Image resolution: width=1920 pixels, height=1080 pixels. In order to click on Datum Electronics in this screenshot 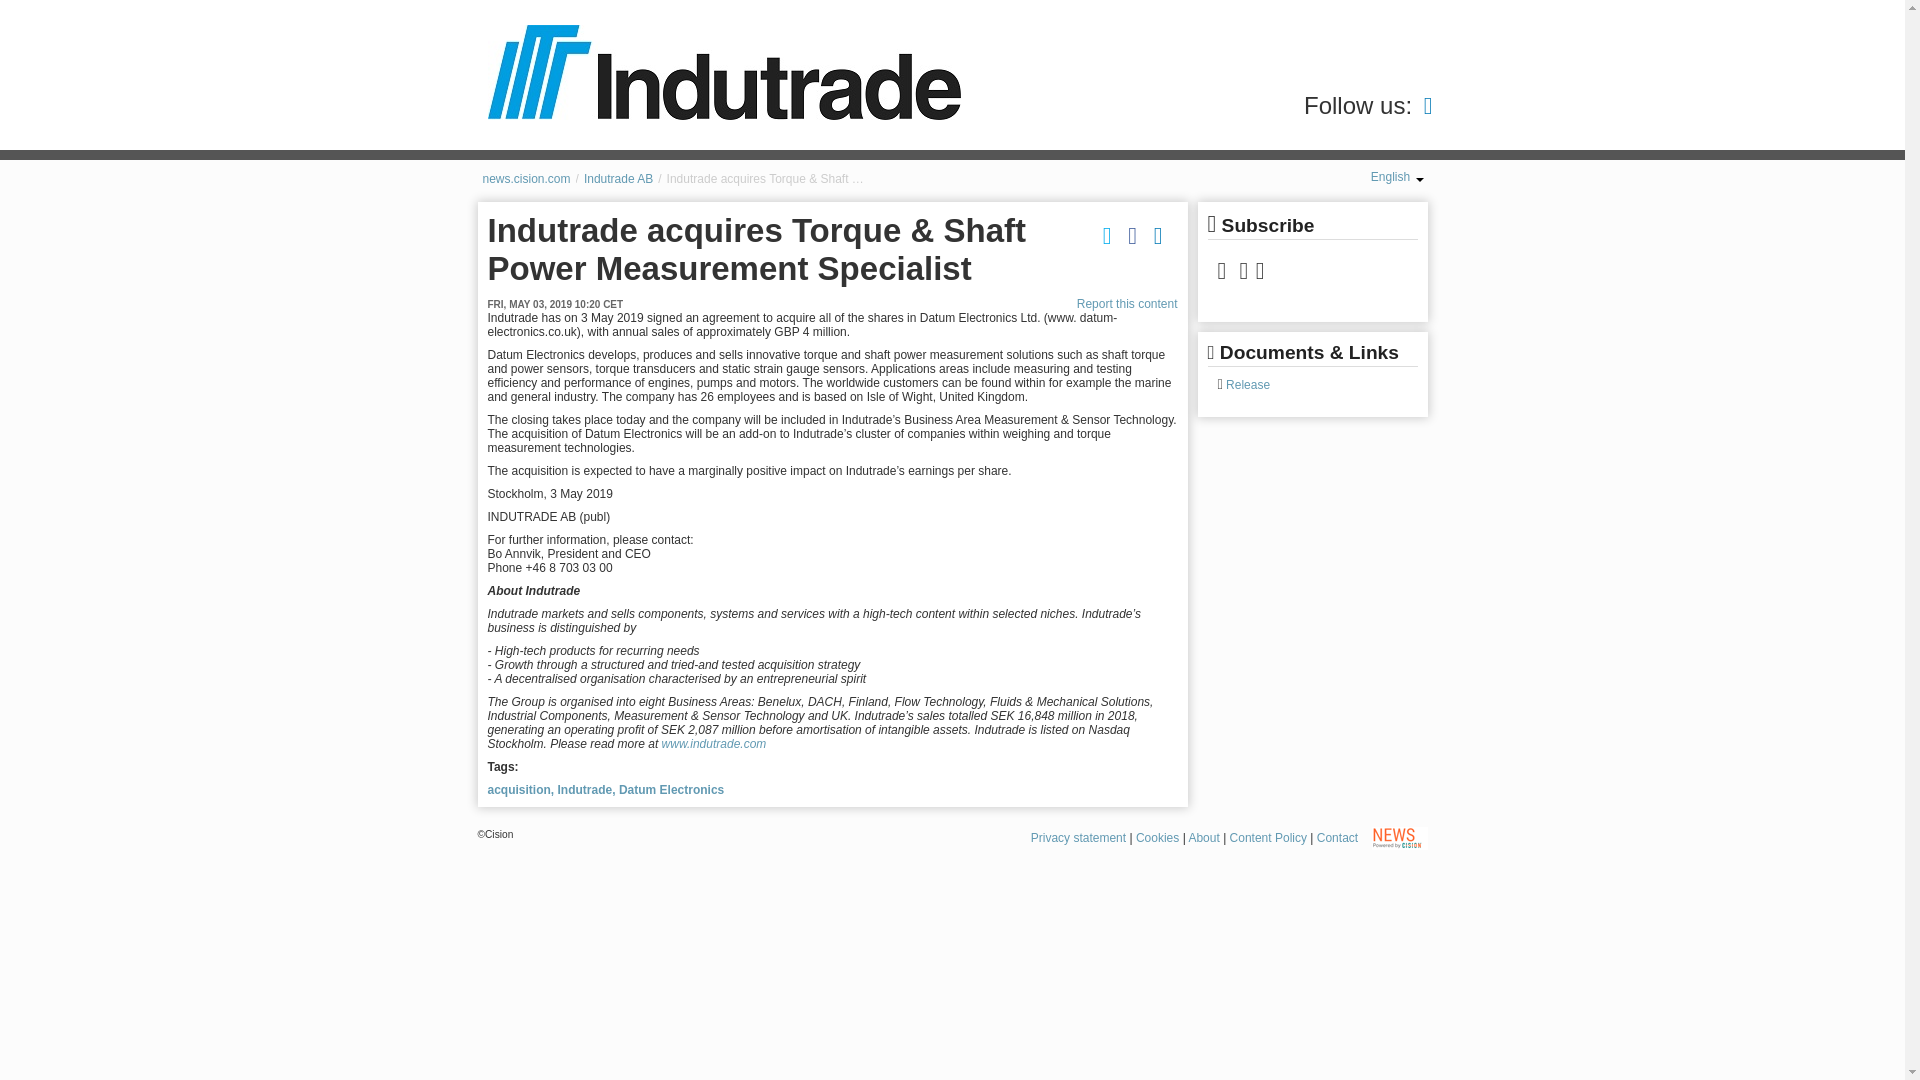, I will do `click(670, 790)`.